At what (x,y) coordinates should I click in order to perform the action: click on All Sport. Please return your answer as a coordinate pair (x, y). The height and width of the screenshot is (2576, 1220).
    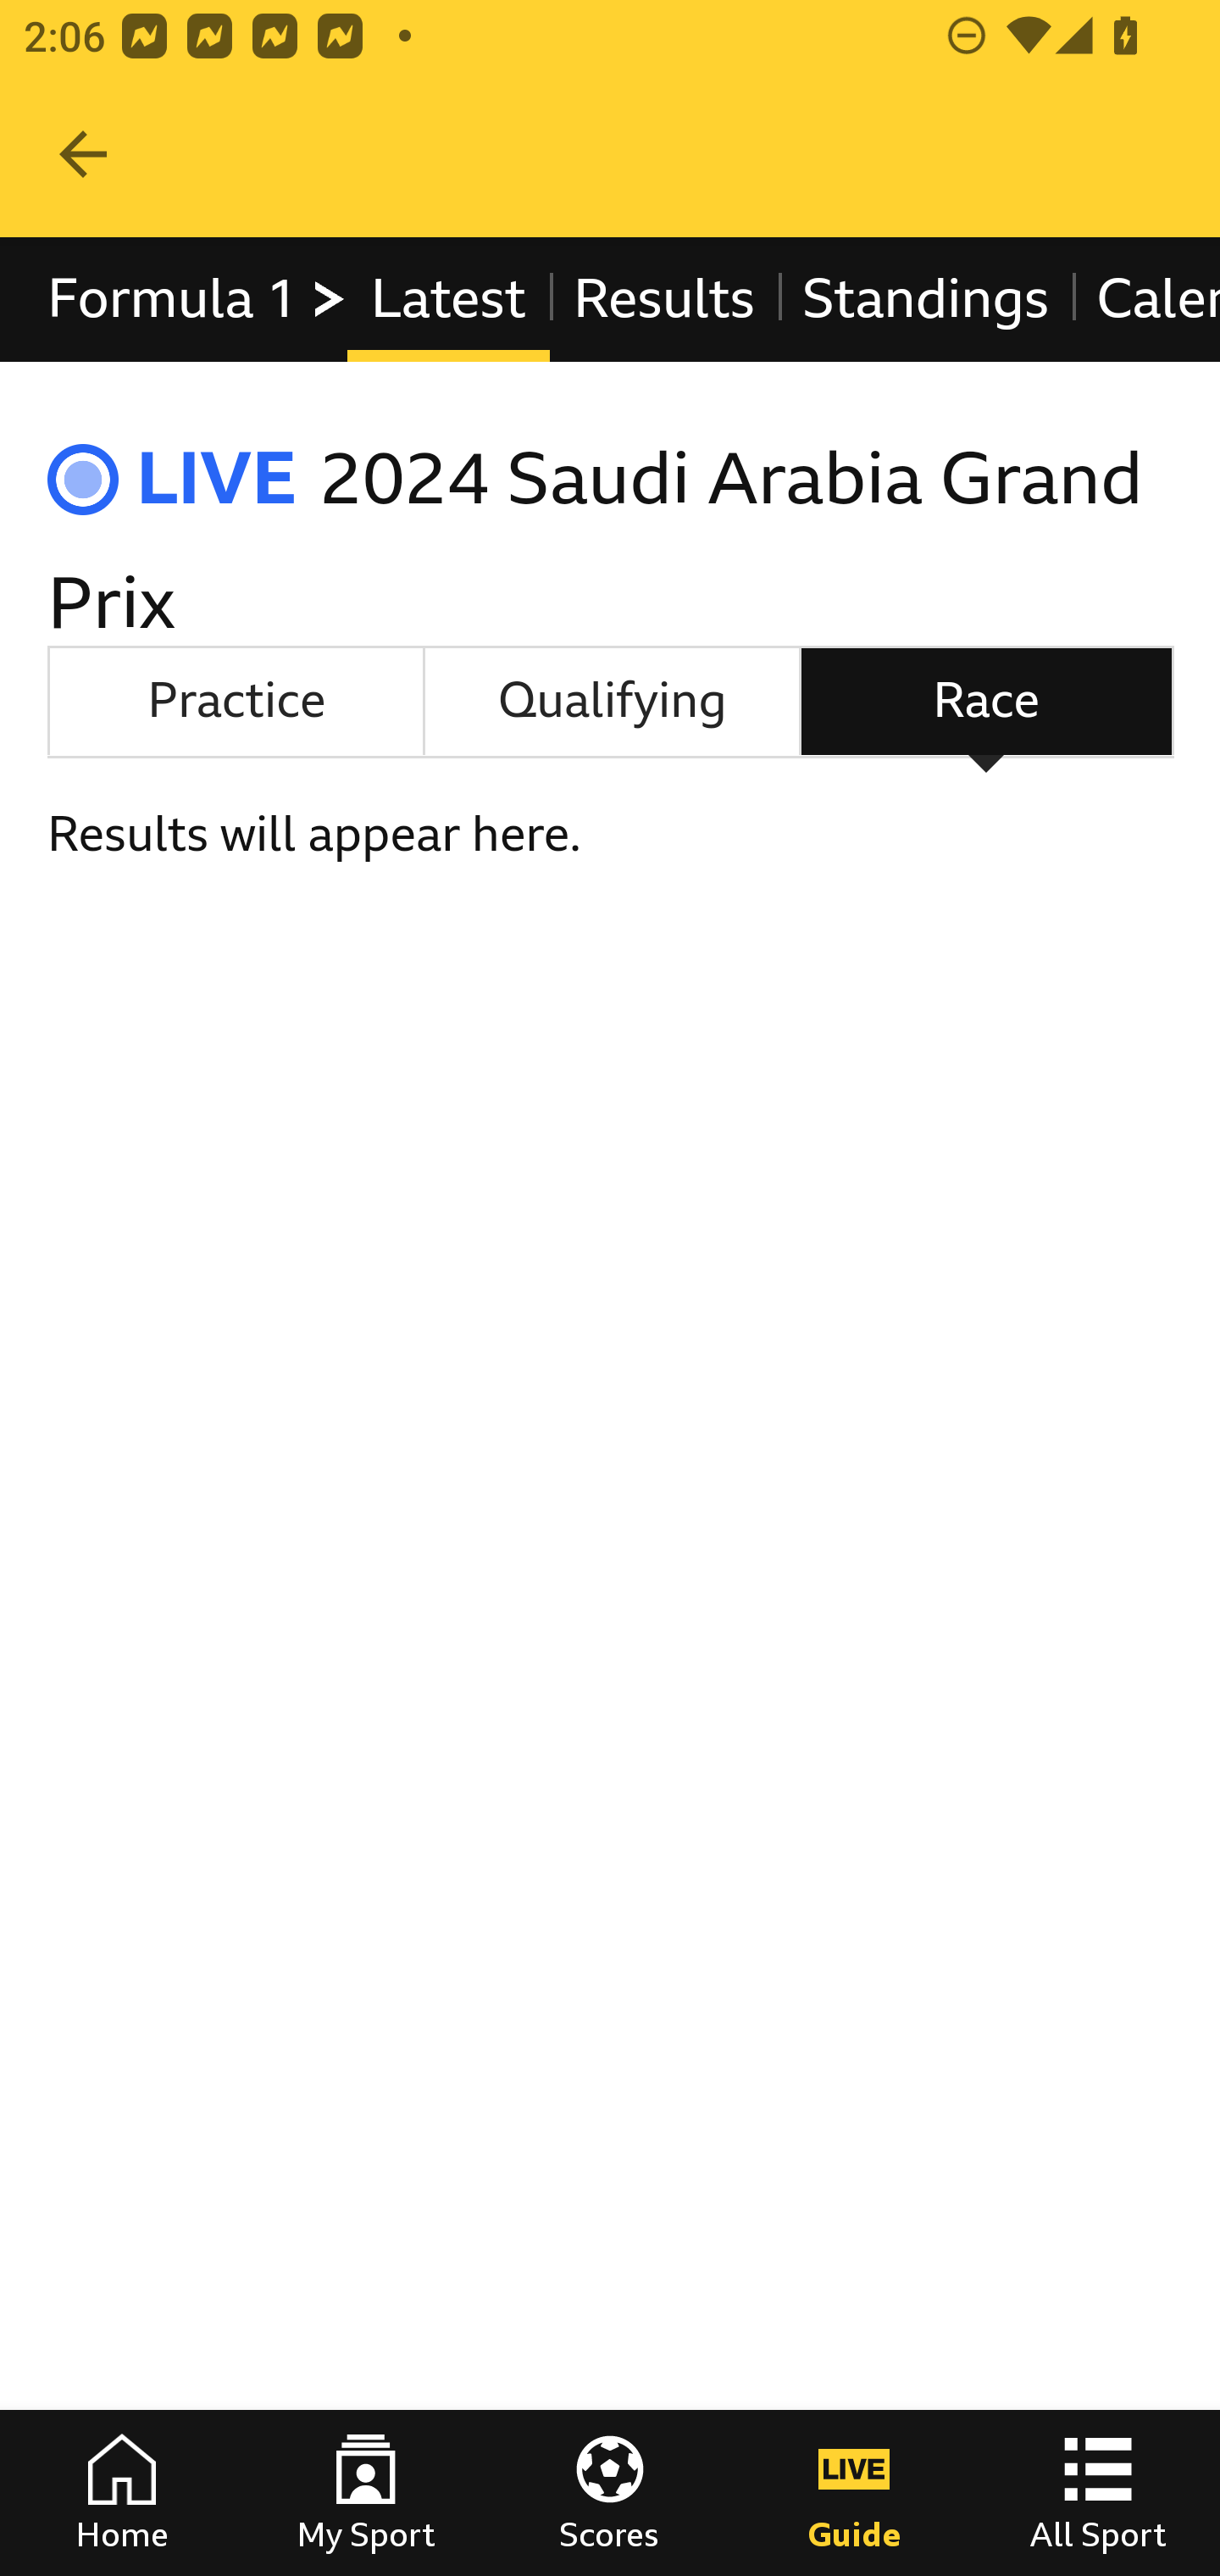
    Looking at the image, I should click on (1098, 2493).